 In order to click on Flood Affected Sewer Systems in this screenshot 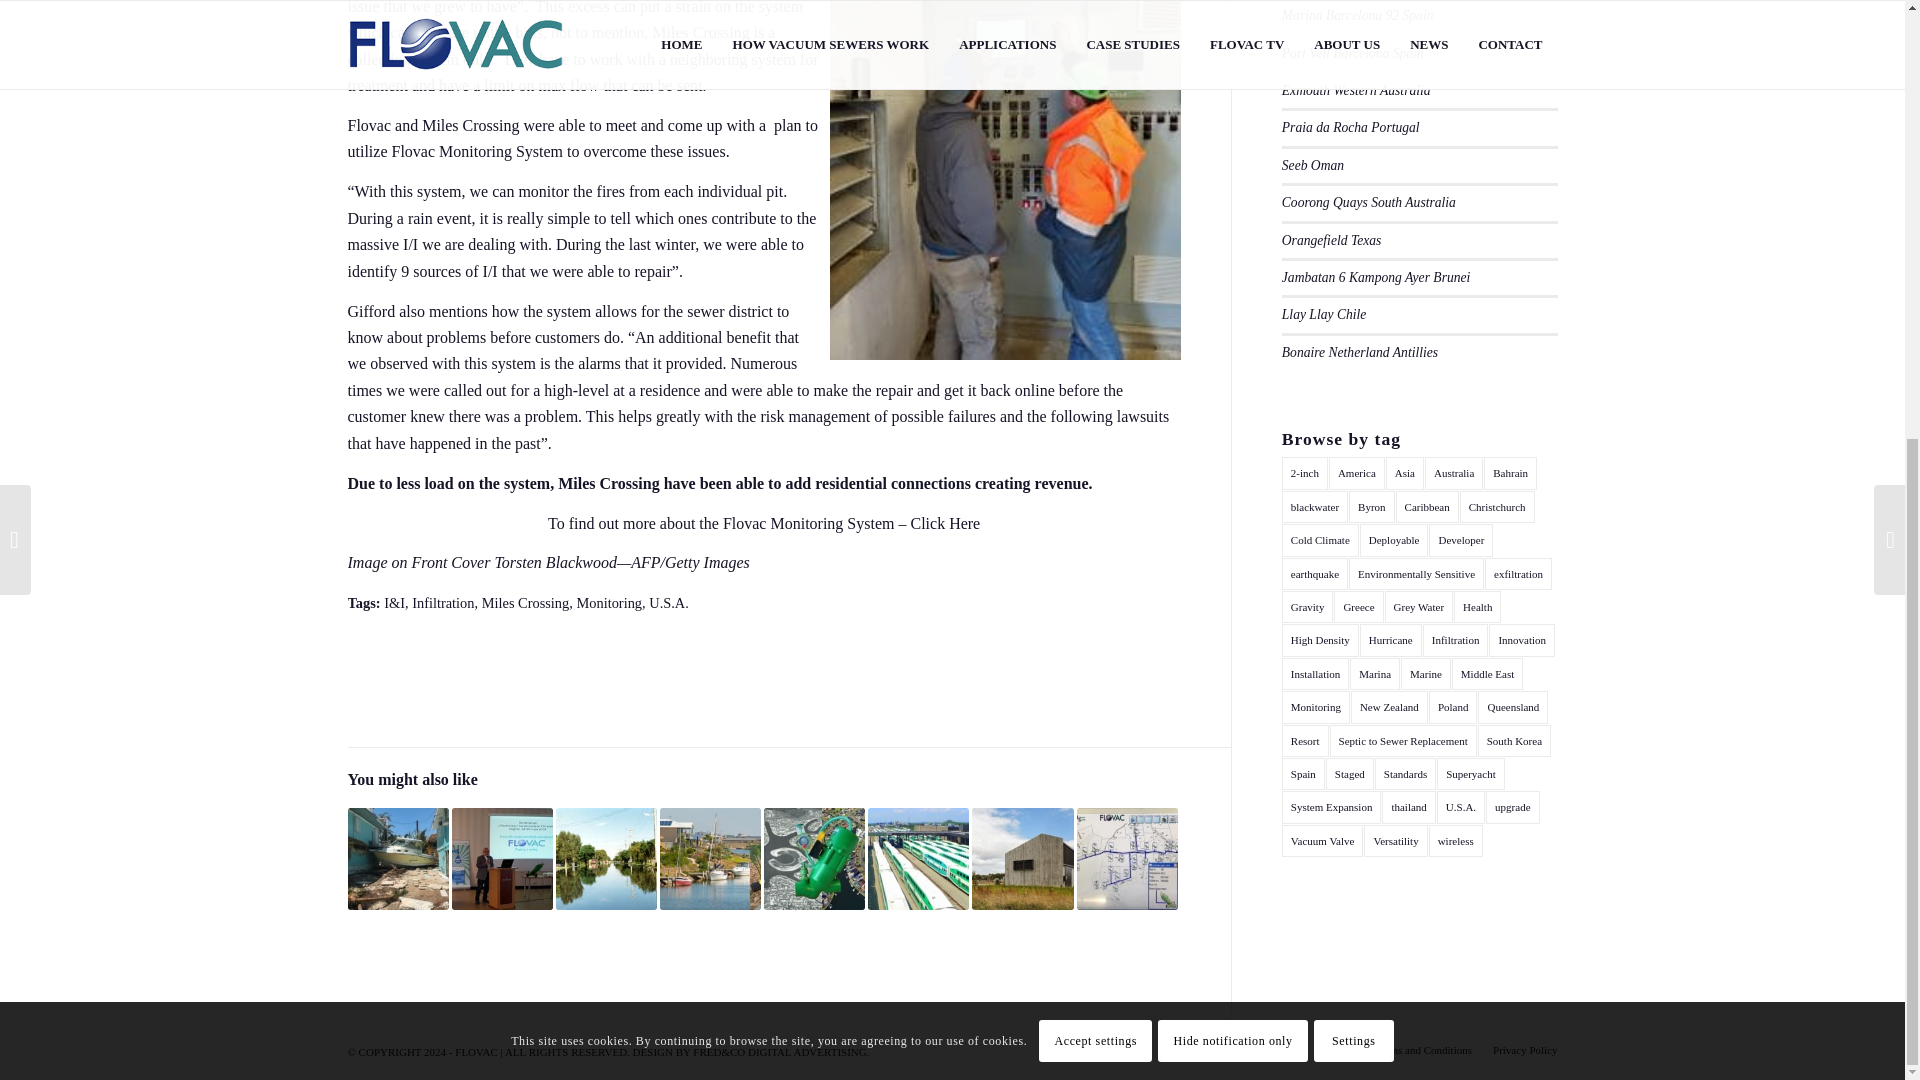, I will do `click(606, 858)`.